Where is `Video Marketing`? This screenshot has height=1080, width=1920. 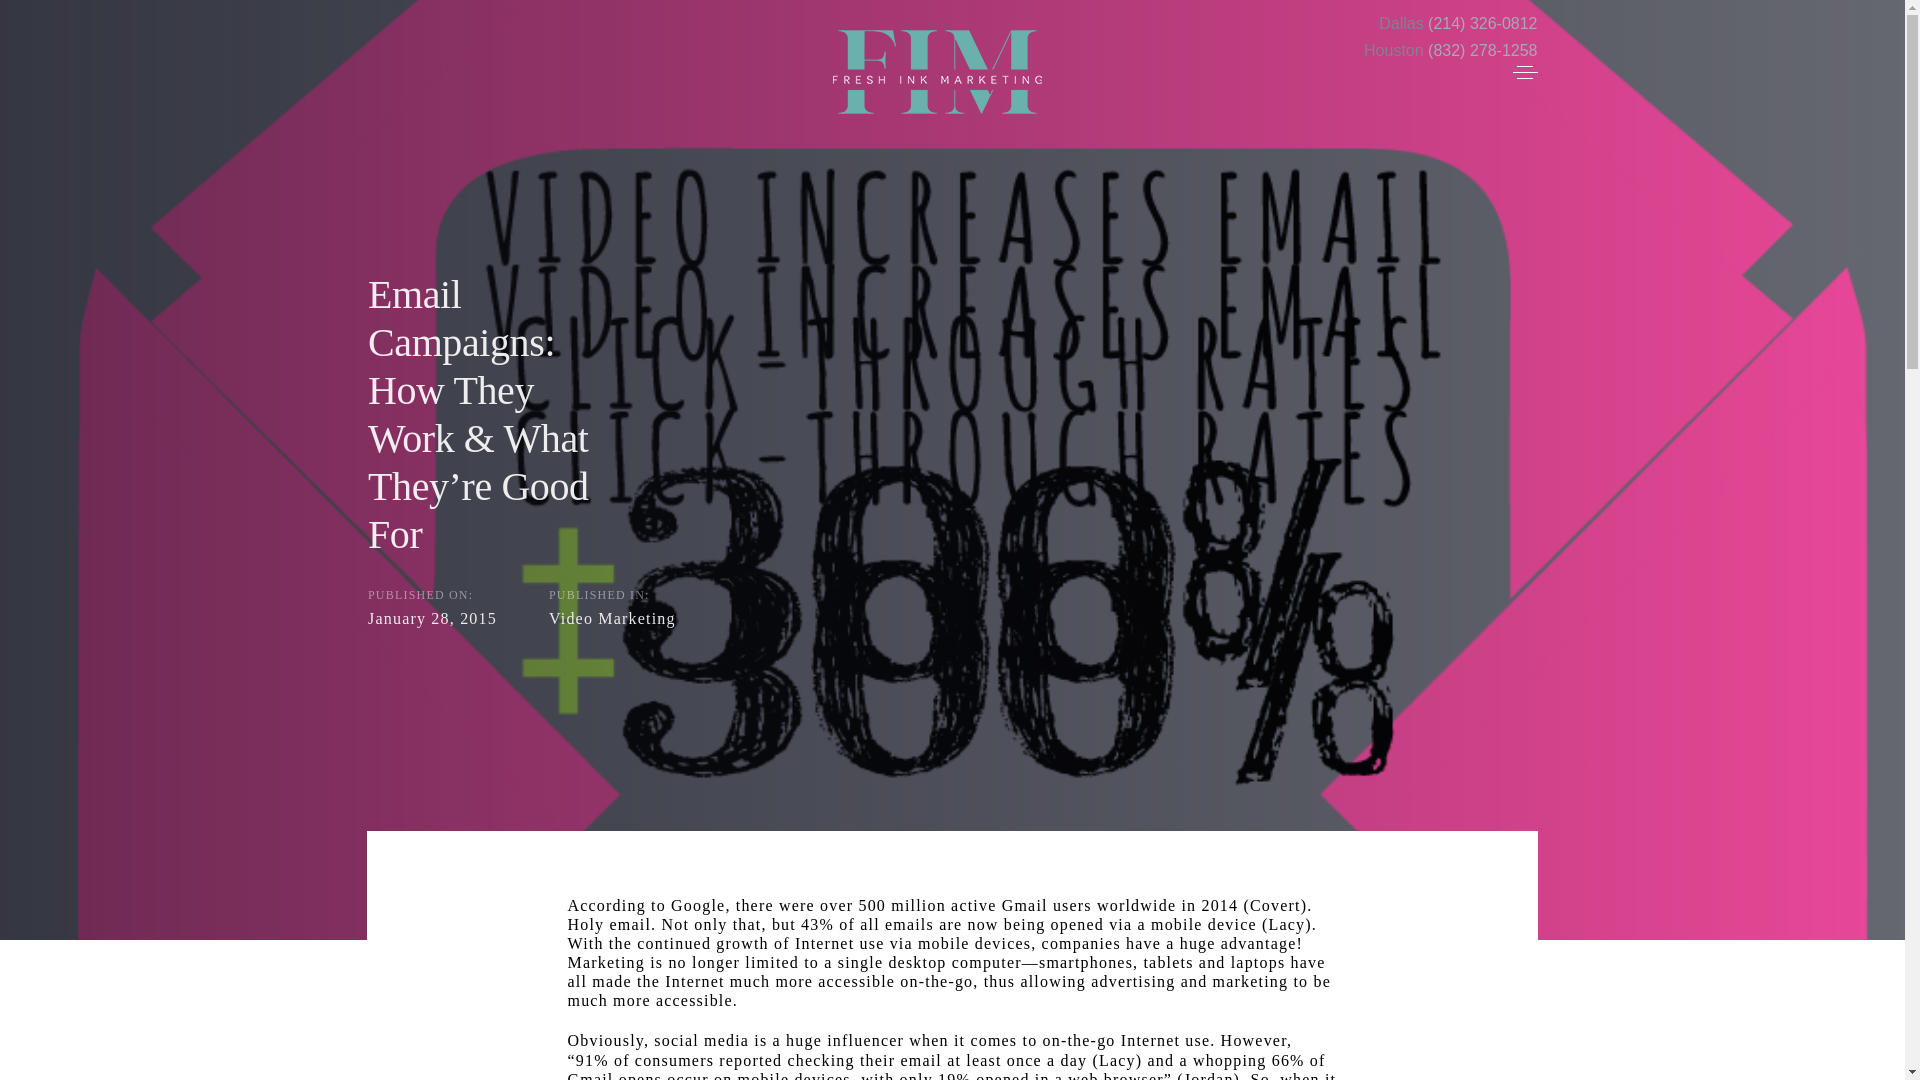 Video Marketing is located at coordinates (611, 618).